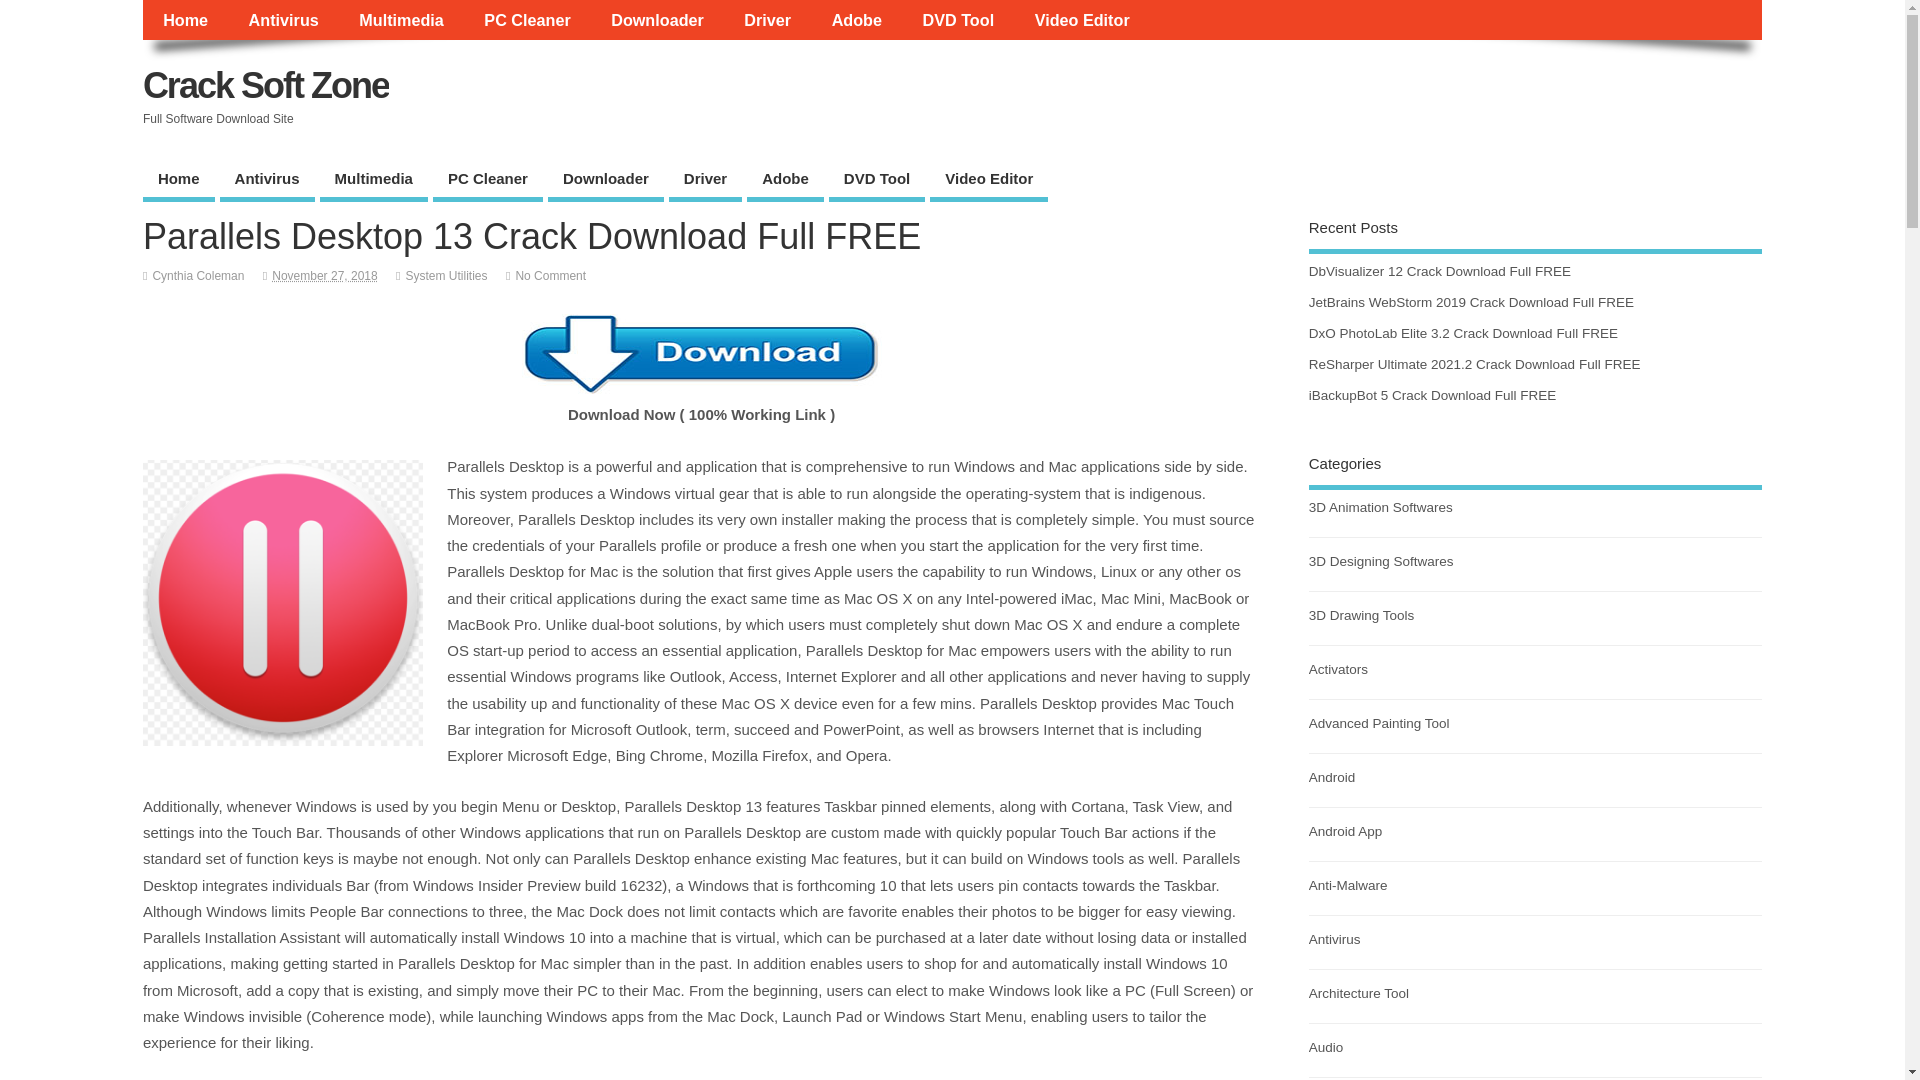  What do you see at coordinates (877, 180) in the screenshot?
I see `DVD Tool` at bounding box center [877, 180].